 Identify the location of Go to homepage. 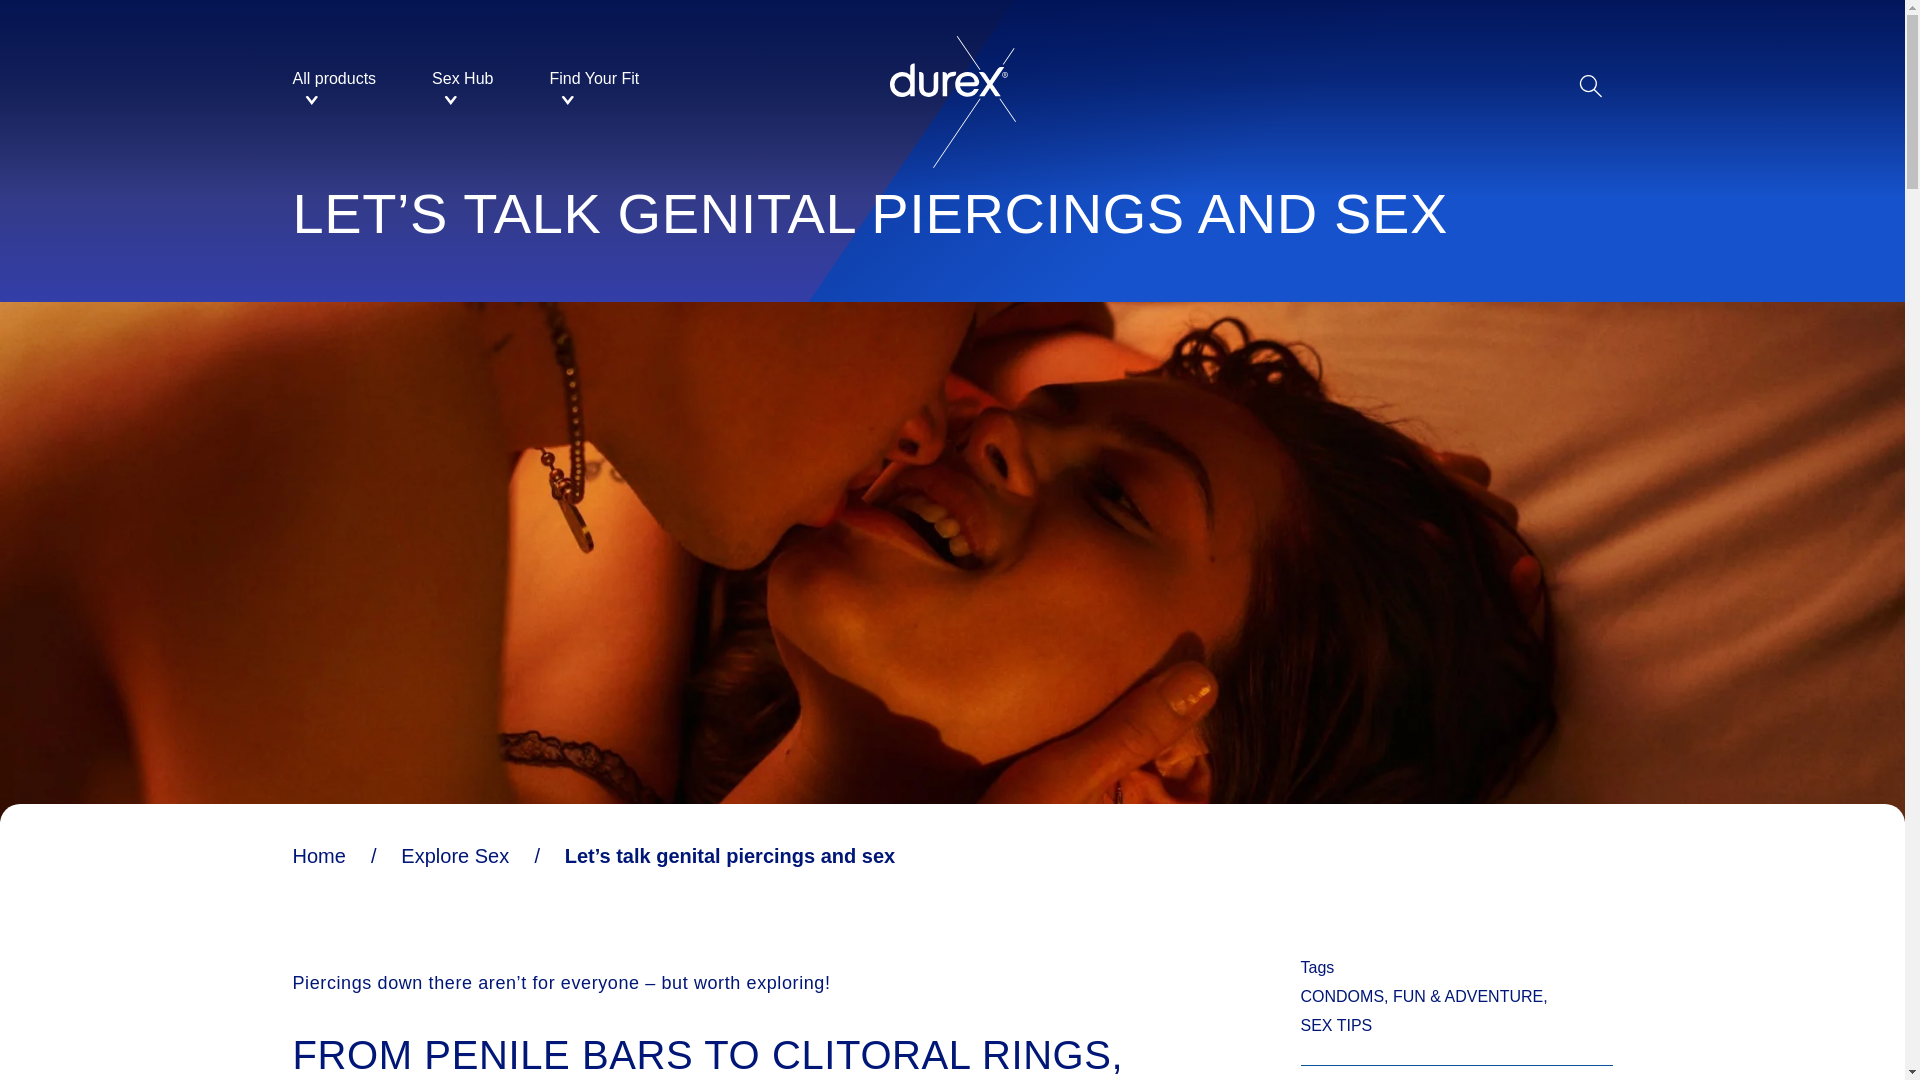
(952, 86).